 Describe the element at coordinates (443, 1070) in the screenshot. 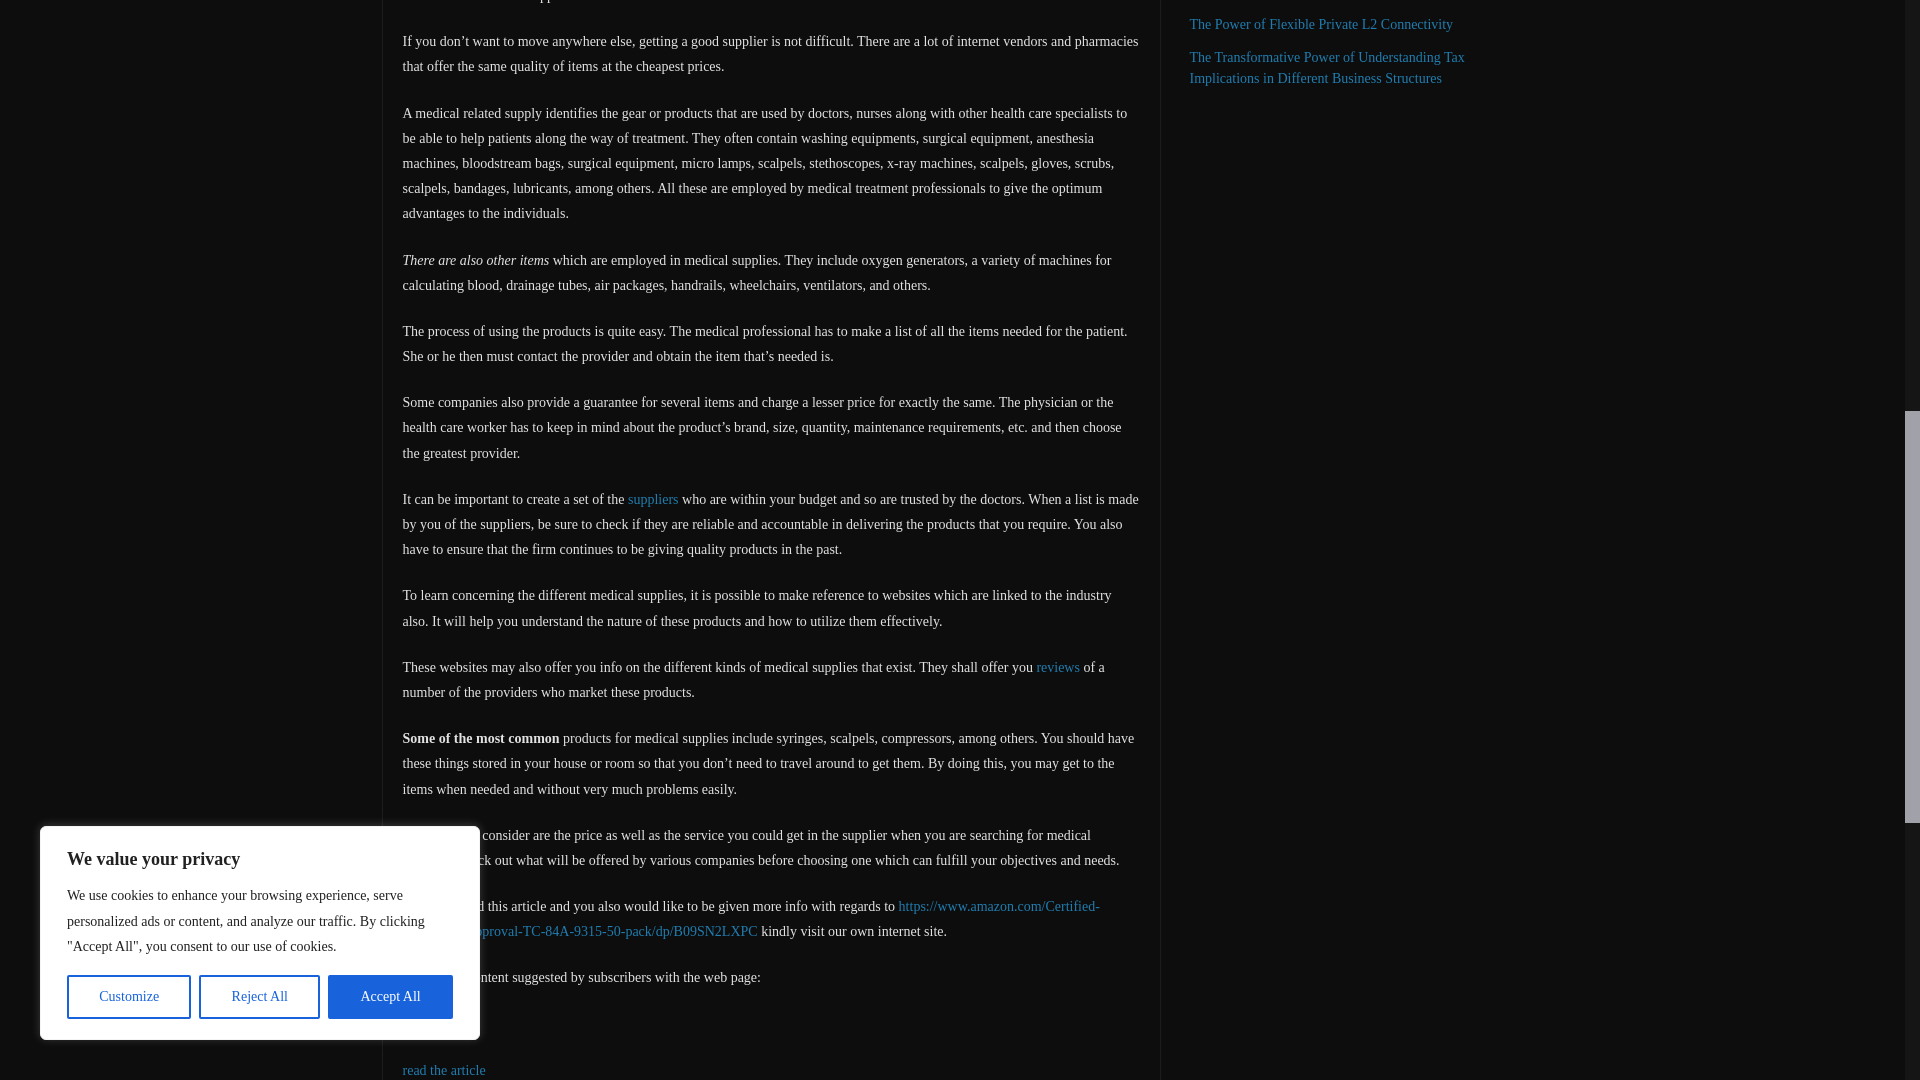

I see `read the article` at that location.